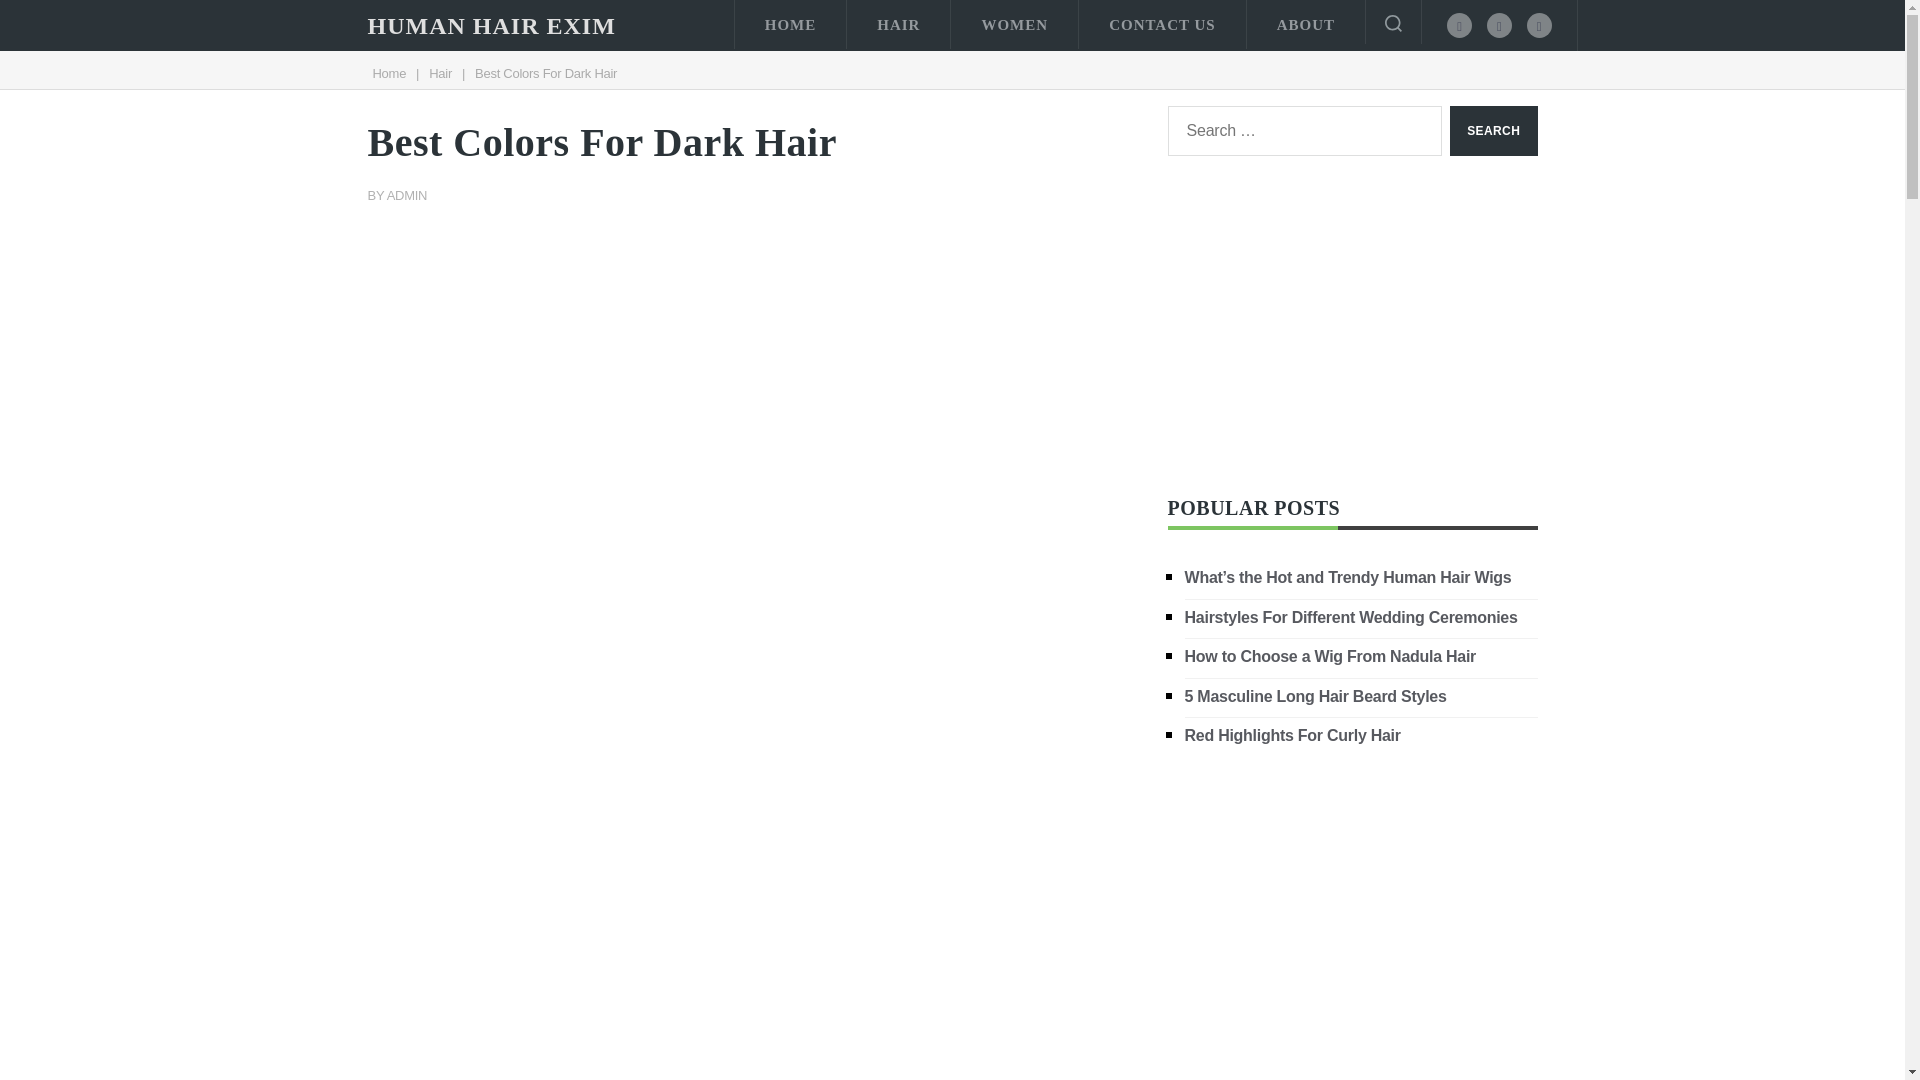 The image size is (1920, 1080). I want to click on WOMEN, so click(1014, 24).